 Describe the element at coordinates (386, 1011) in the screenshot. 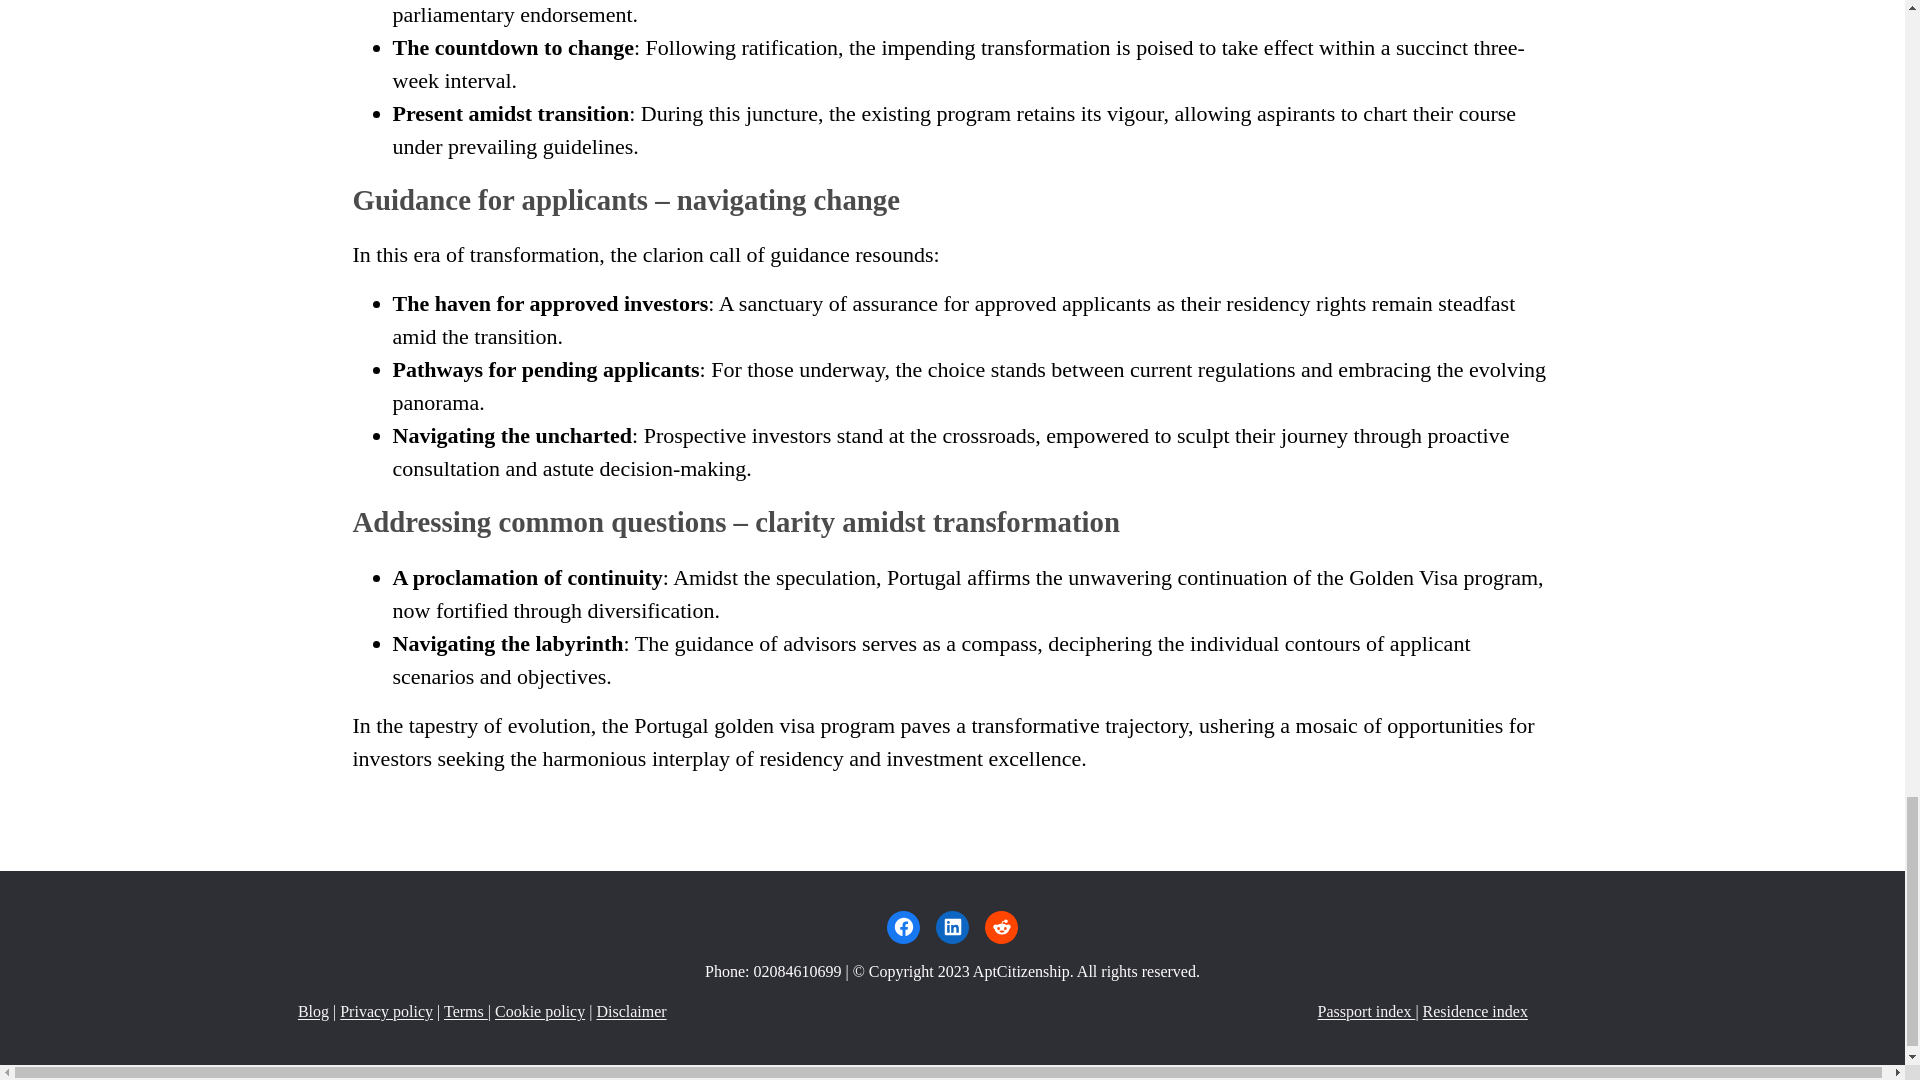

I see `Privacy policy` at that location.